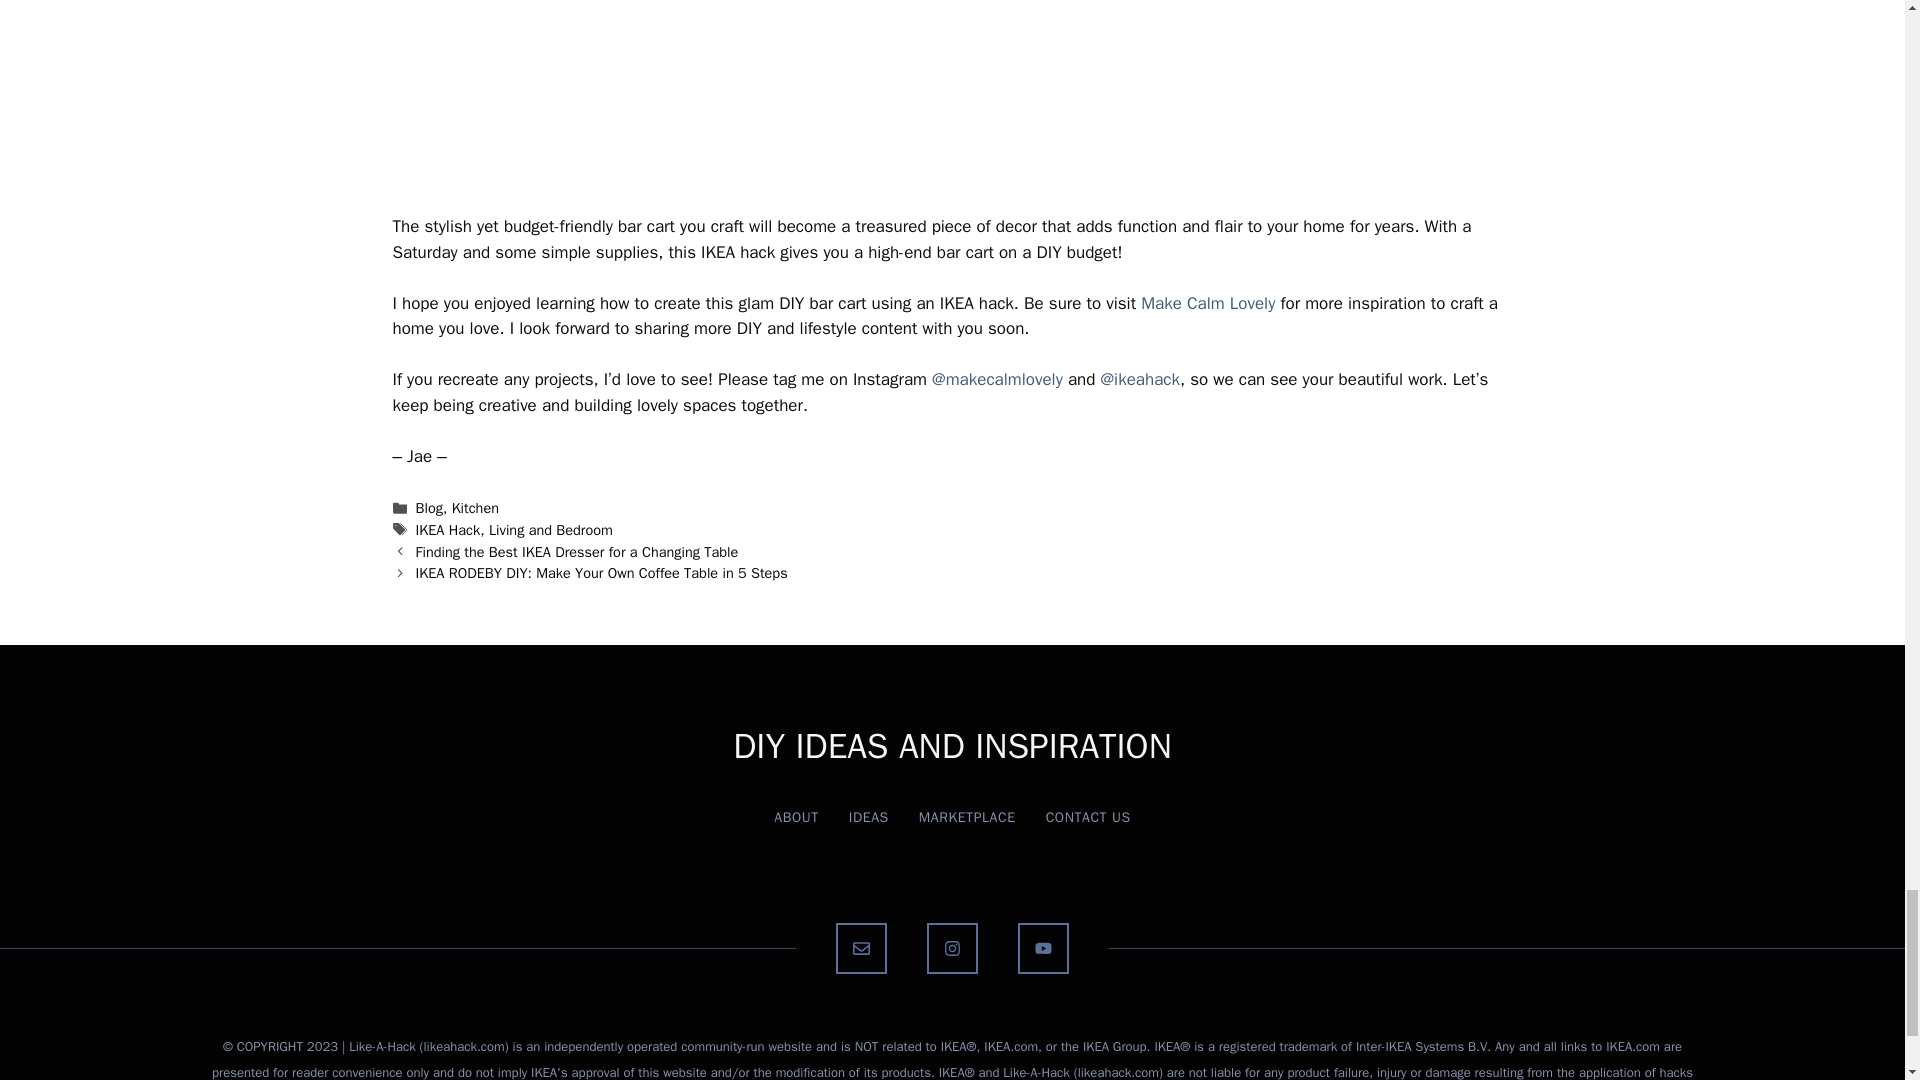  What do you see at coordinates (967, 817) in the screenshot?
I see `MARKETPLACE` at bounding box center [967, 817].